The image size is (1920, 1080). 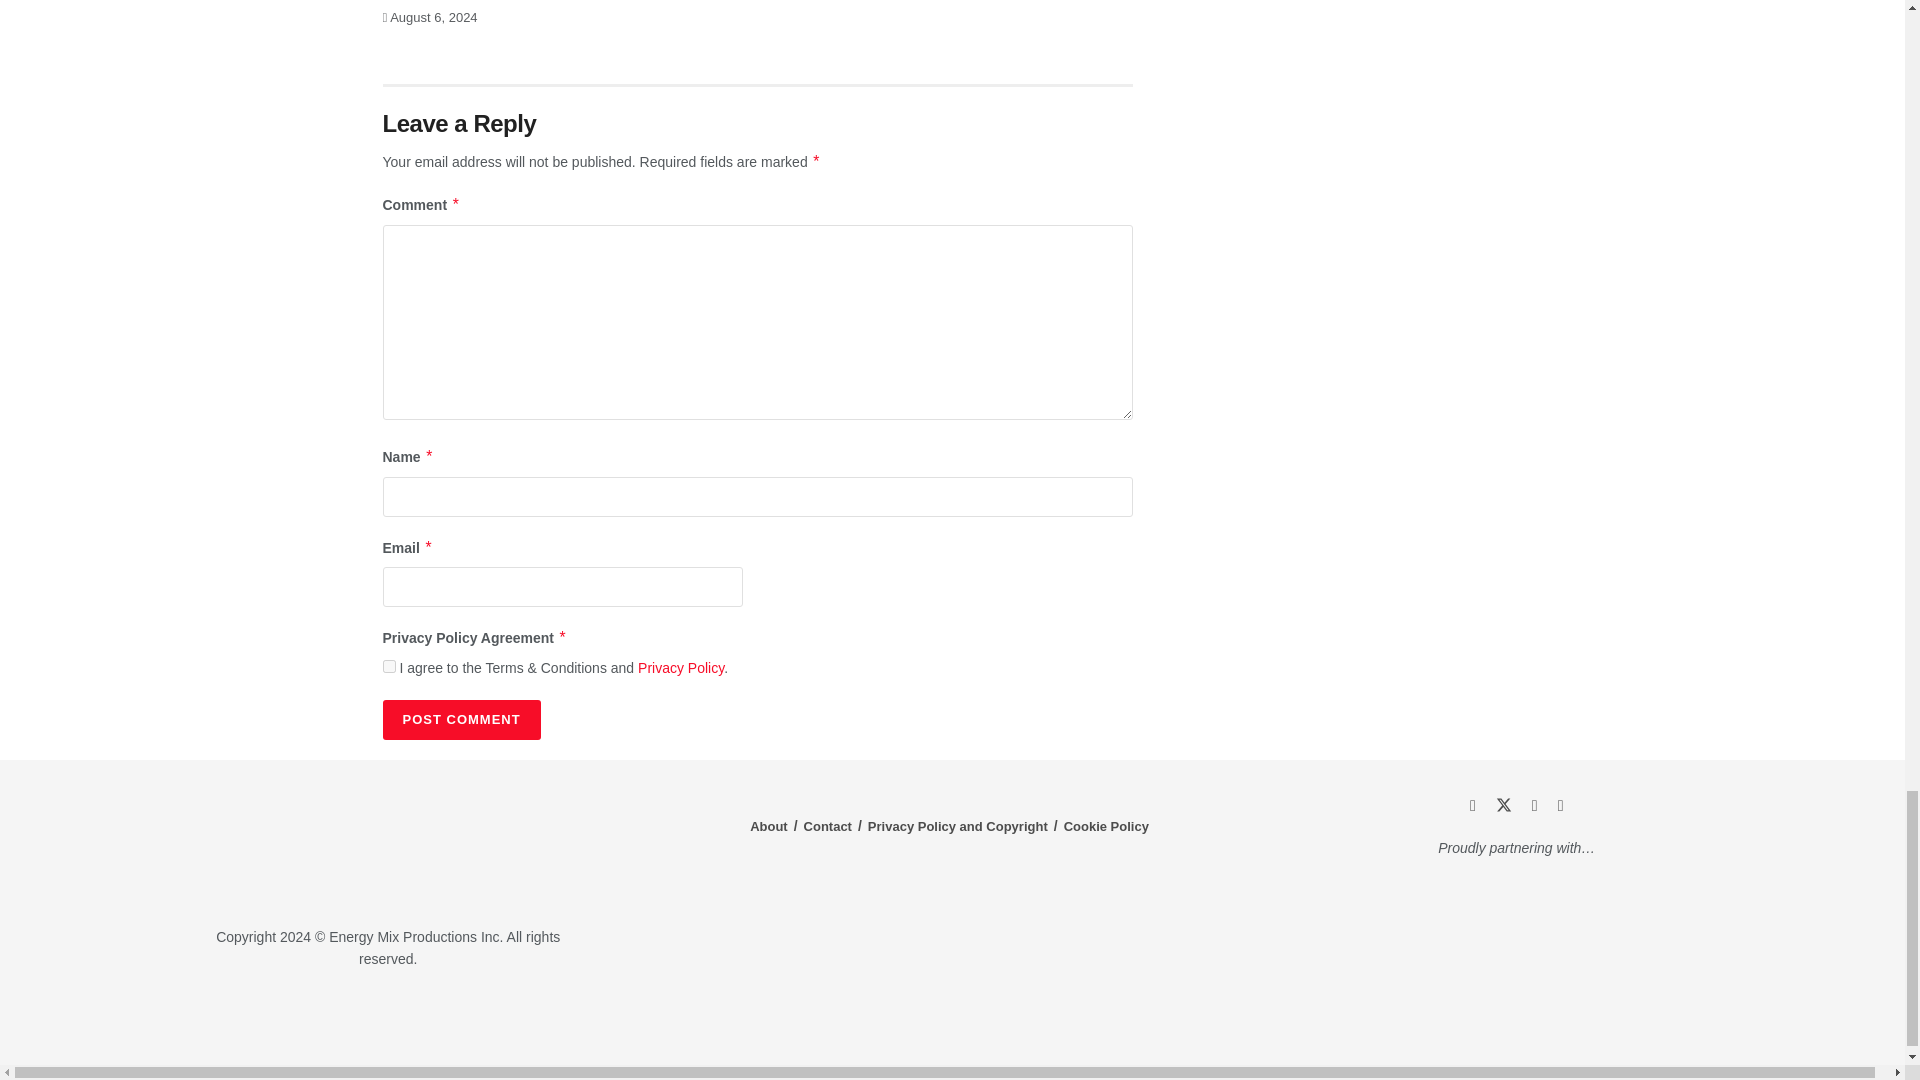 What do you see at coordinates (388, 666) in the screenshot?
I see `on` at bounding box center [388, 666].